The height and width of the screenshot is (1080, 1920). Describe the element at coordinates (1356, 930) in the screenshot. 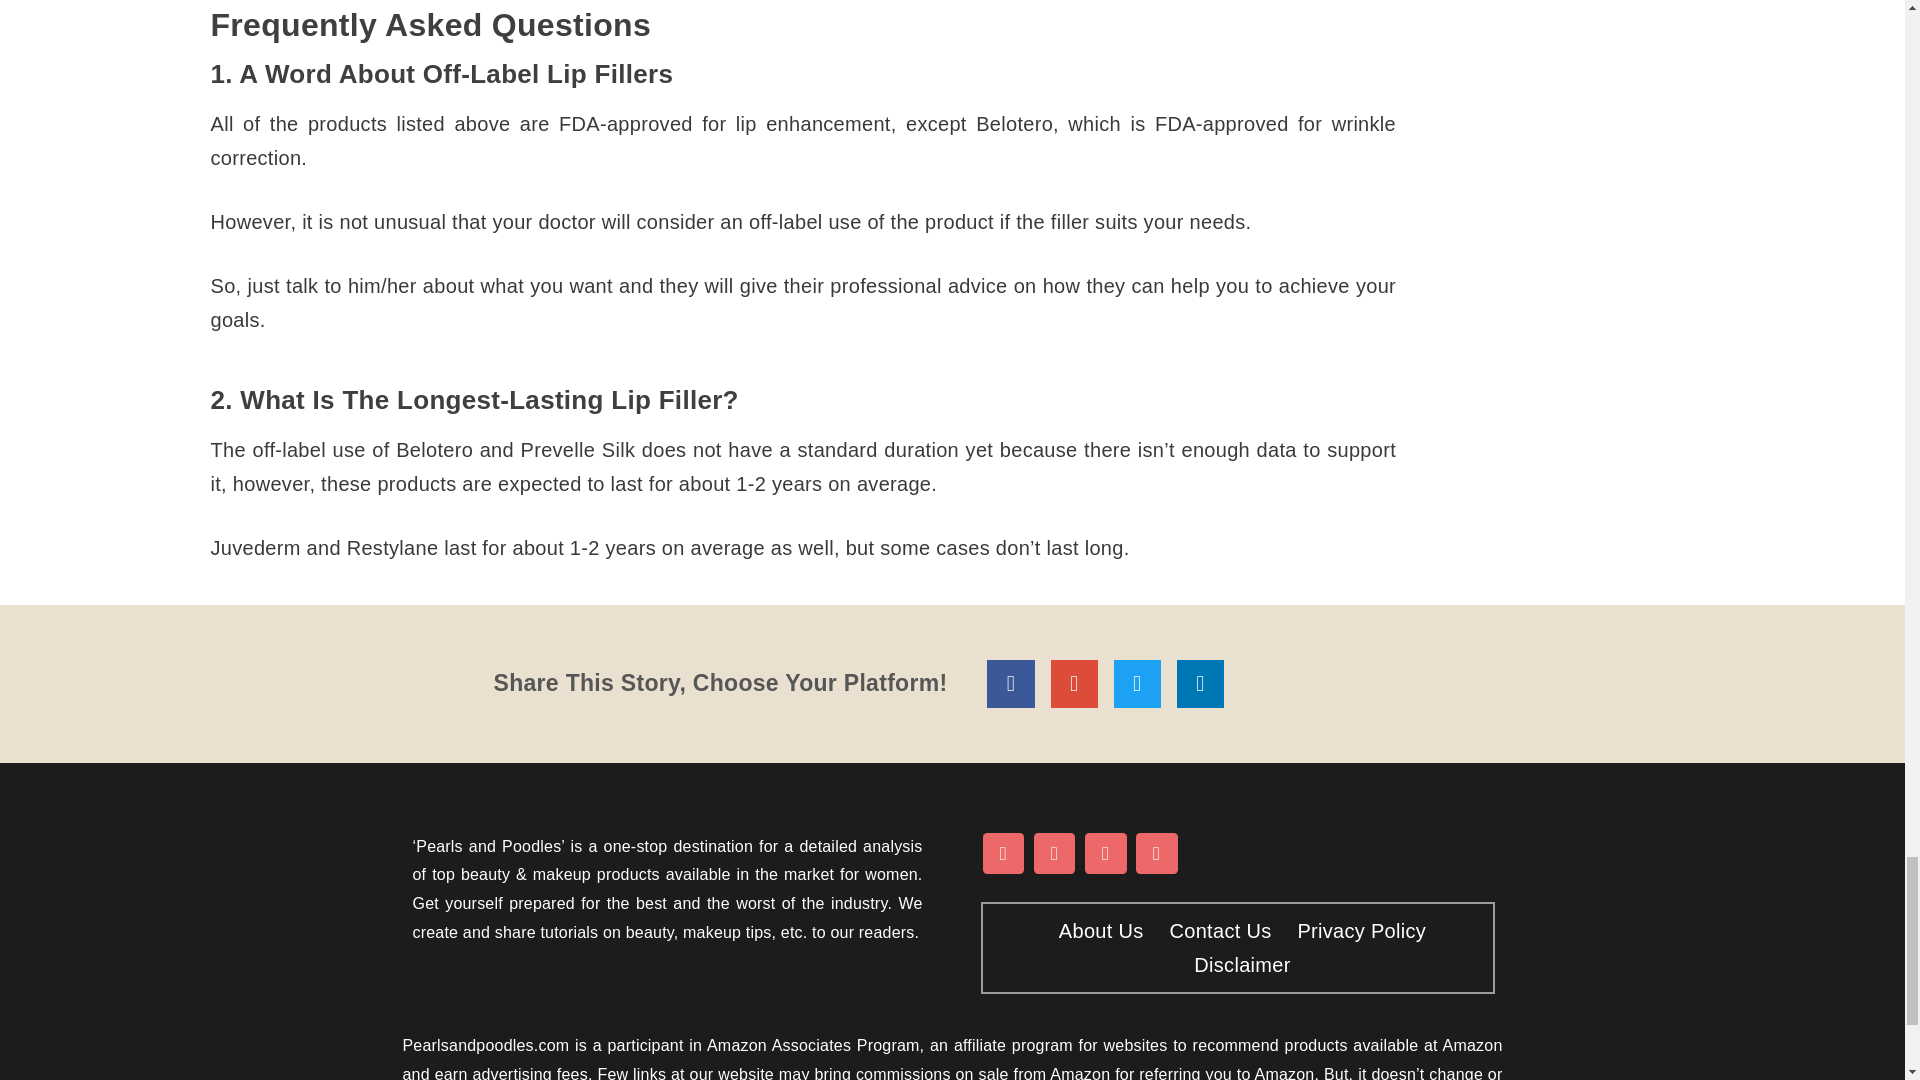

I see `Privacy Policy` at that location.